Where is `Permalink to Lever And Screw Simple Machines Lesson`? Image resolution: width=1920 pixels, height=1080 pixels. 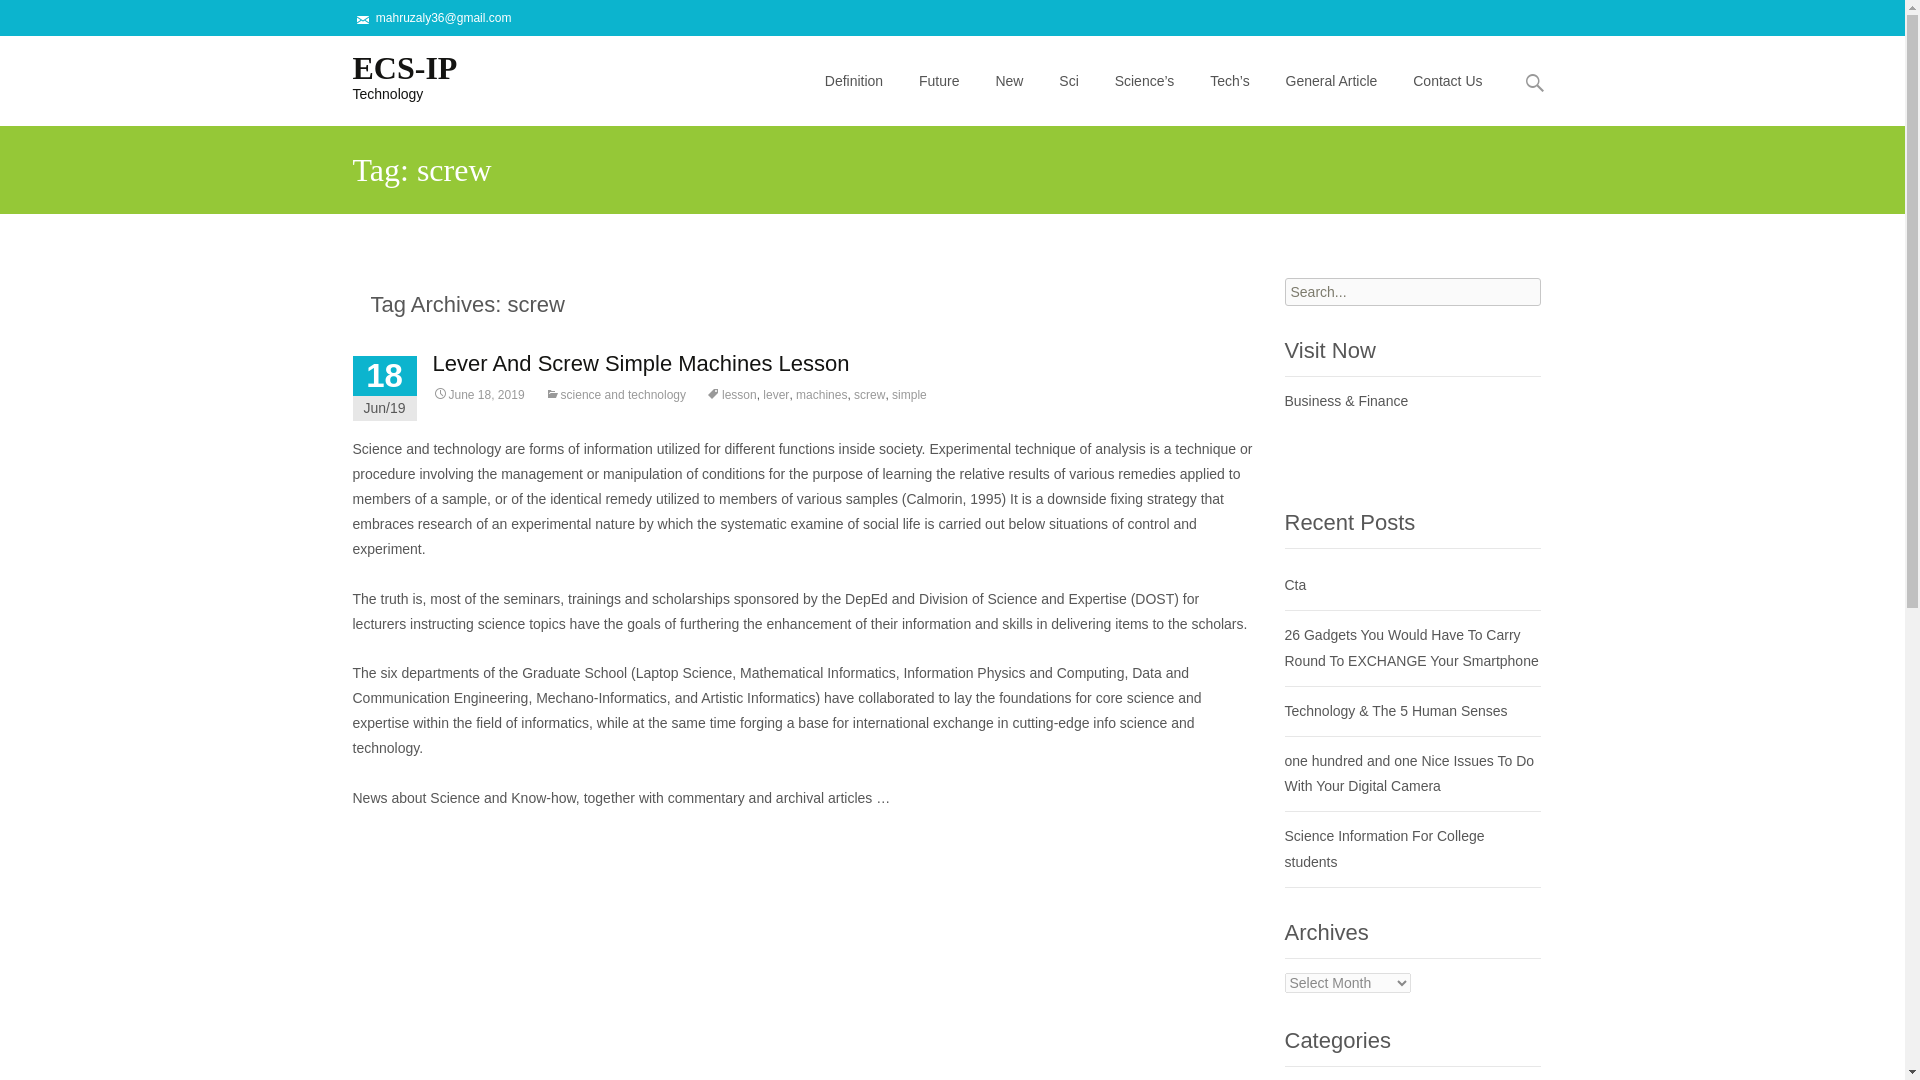 Permalink to Lever And Screw Simple Machines Lesson is located at coordinates (388, 75).